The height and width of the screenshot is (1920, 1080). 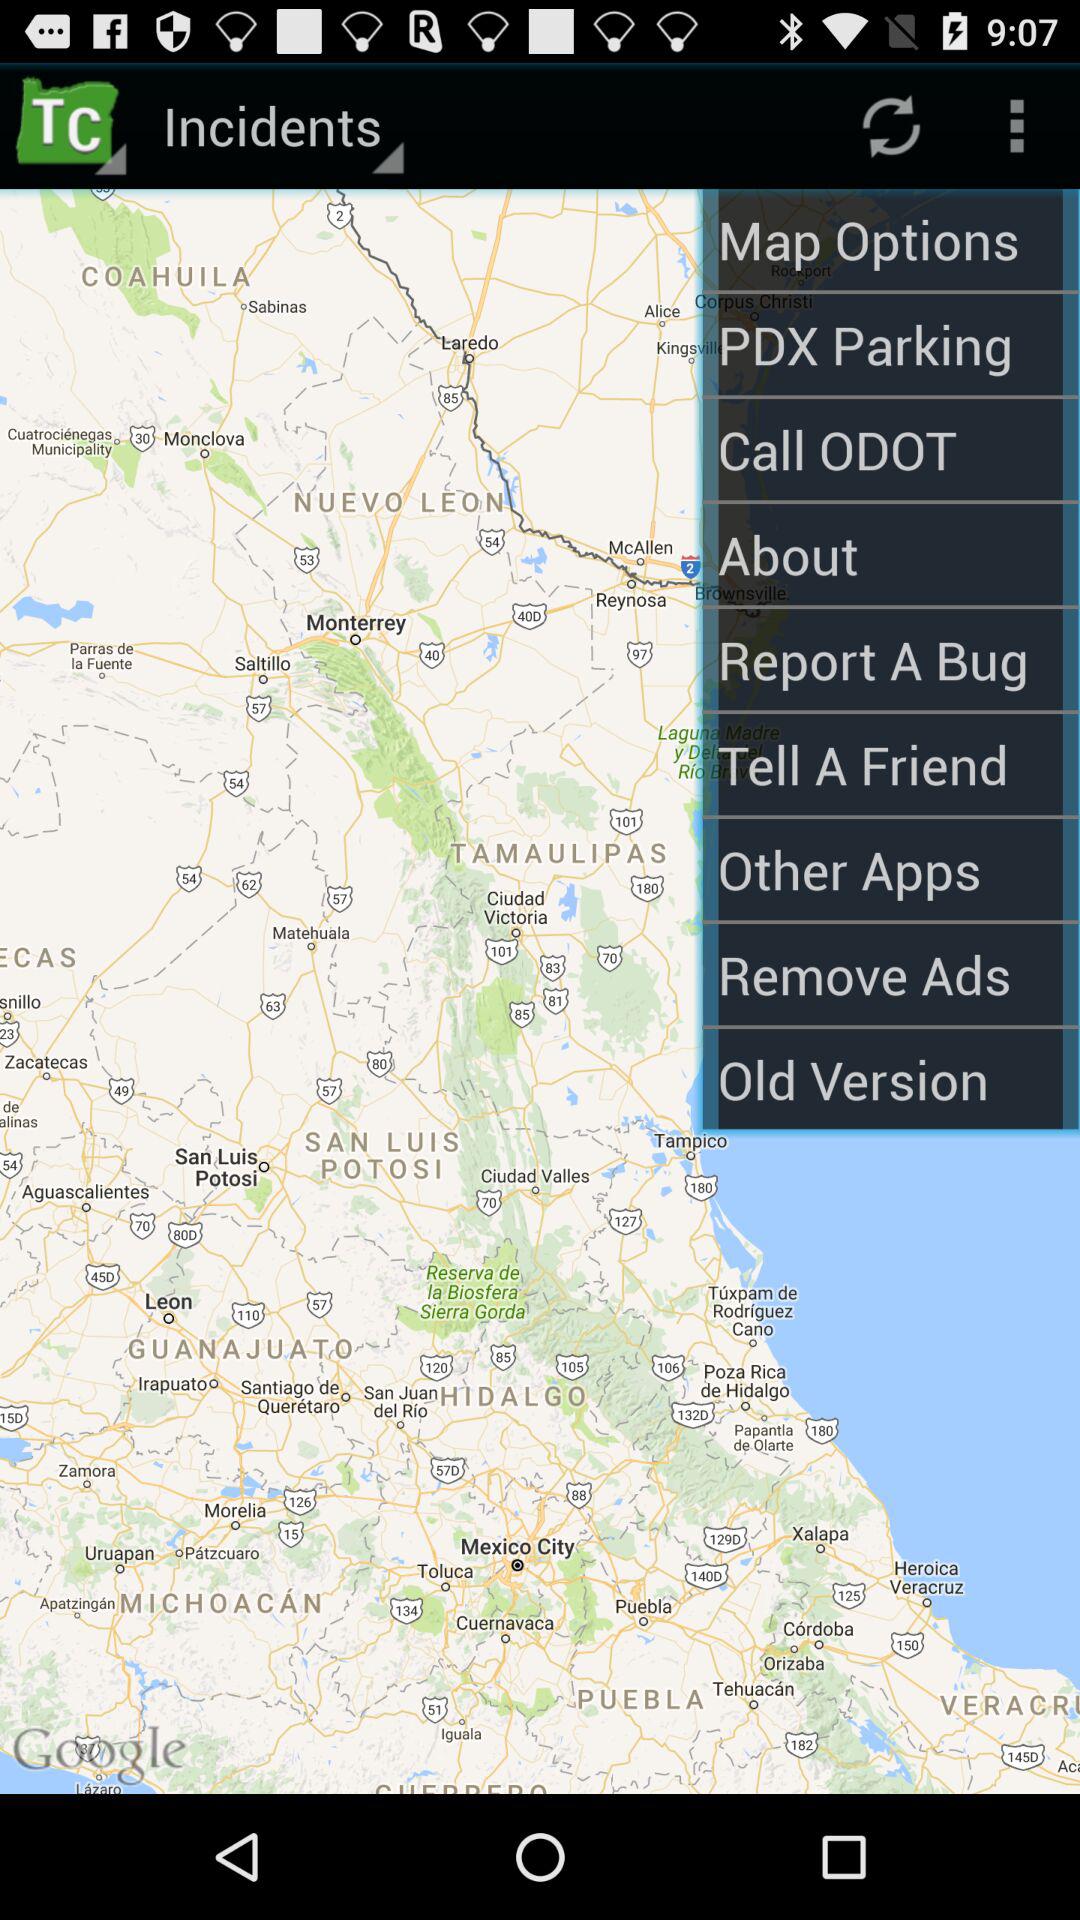 I want to click on jump until pdx parking, so click(x=890, y=344).